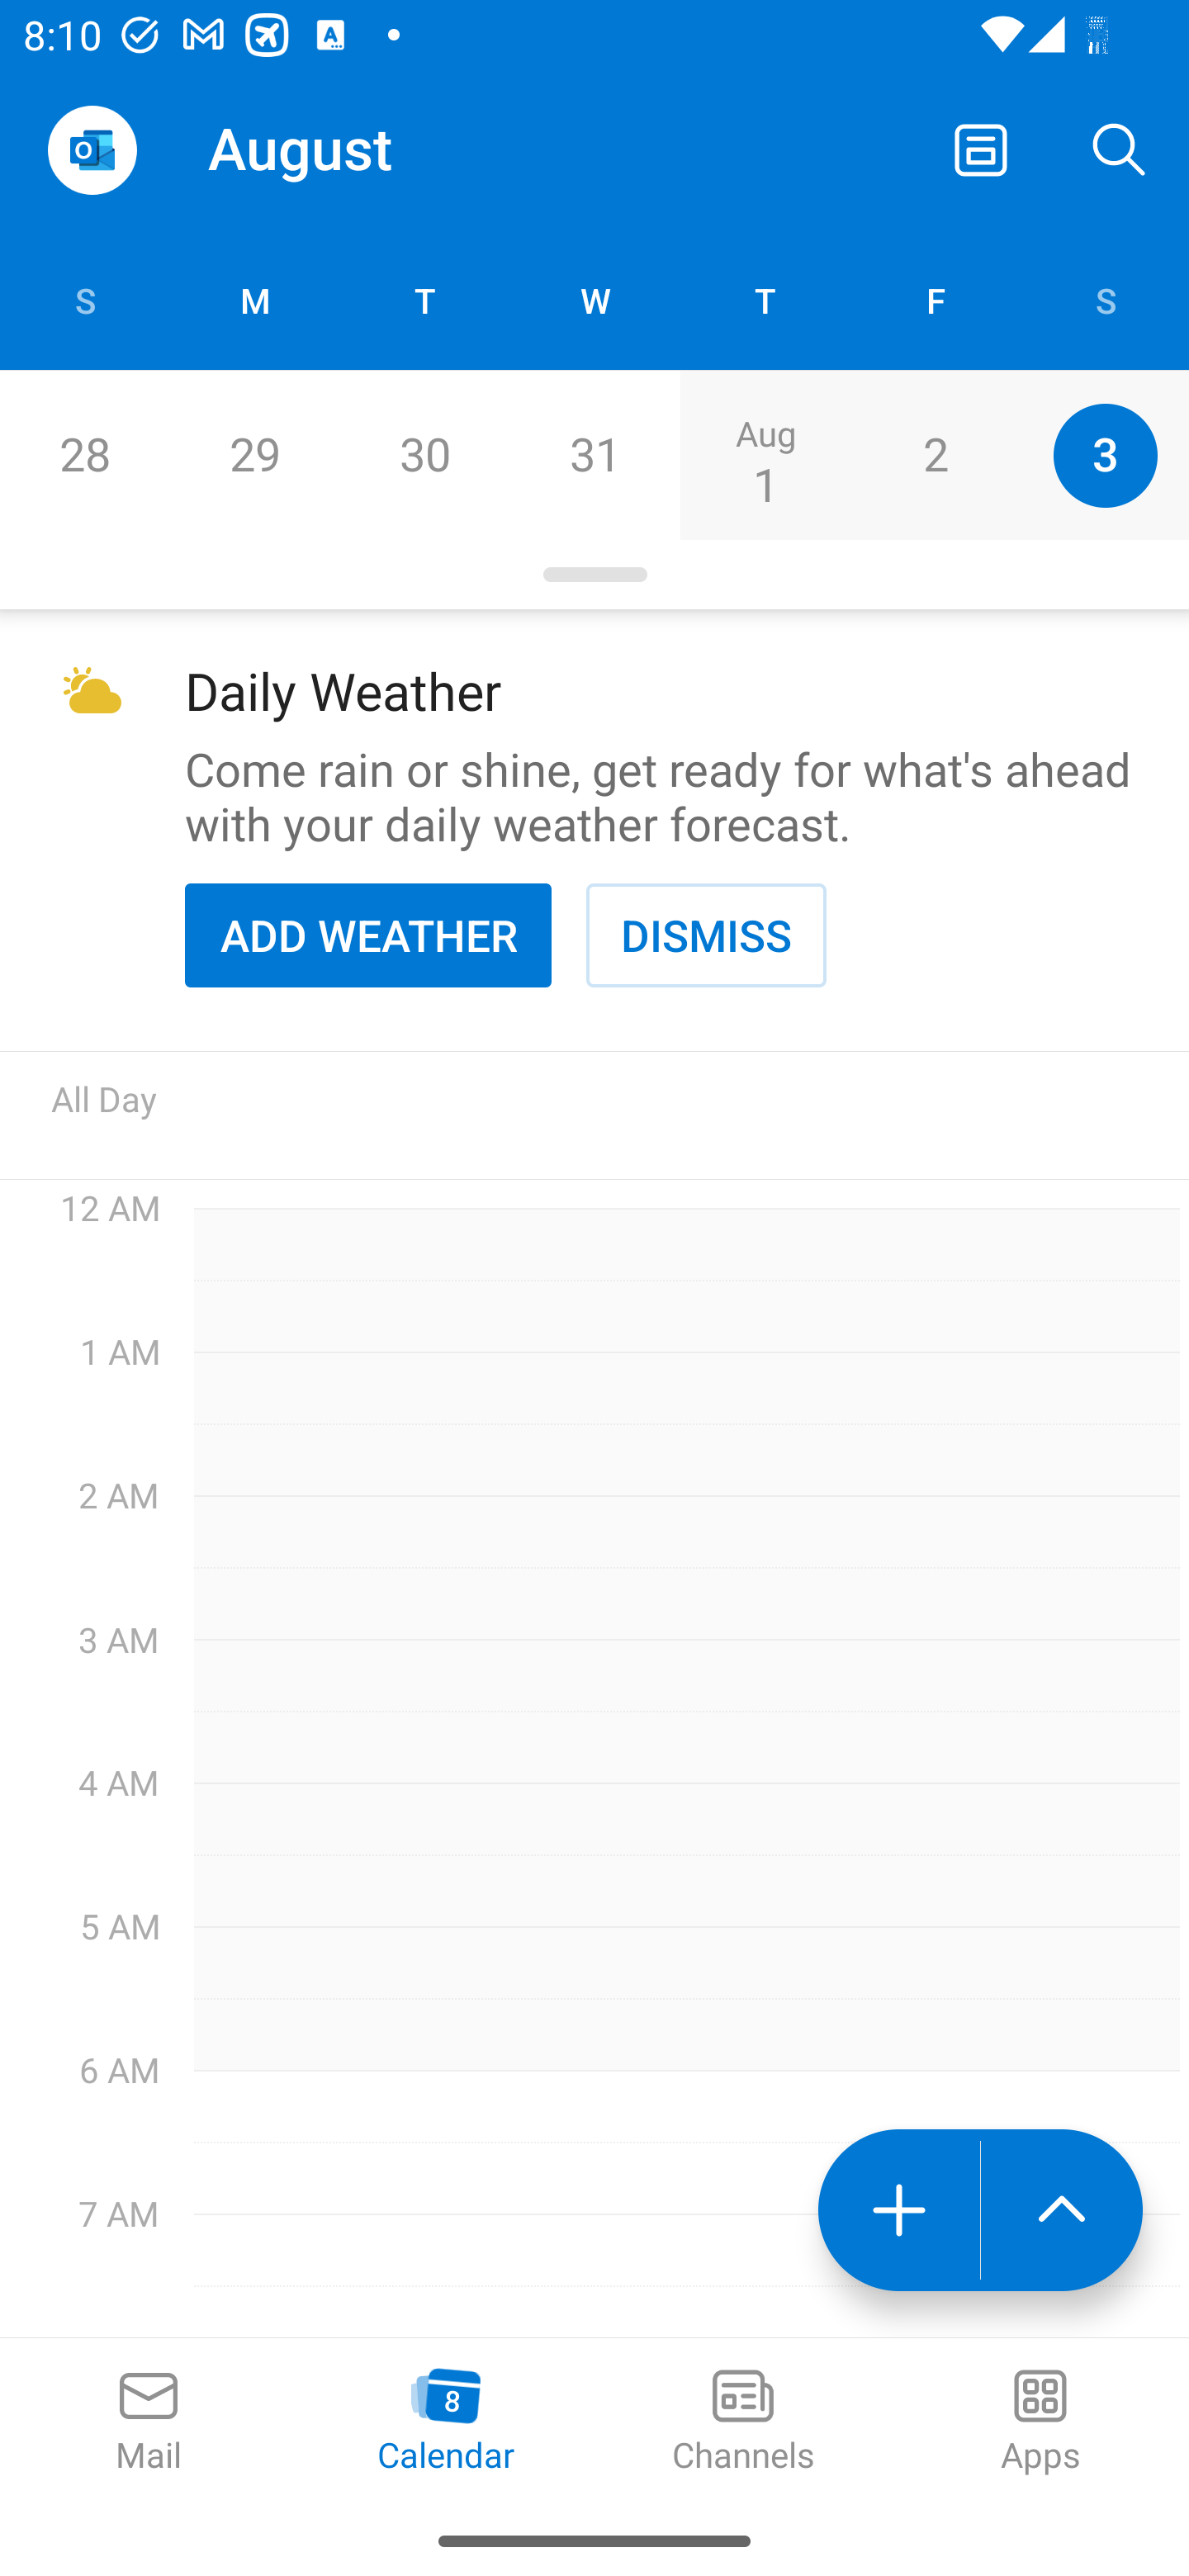 This screenshot has width=1189, height=2576. What do you see at coordinates (335, 149) in the screenshot?
I see `August August 2024, day picker` at bounding box center [335, 149].